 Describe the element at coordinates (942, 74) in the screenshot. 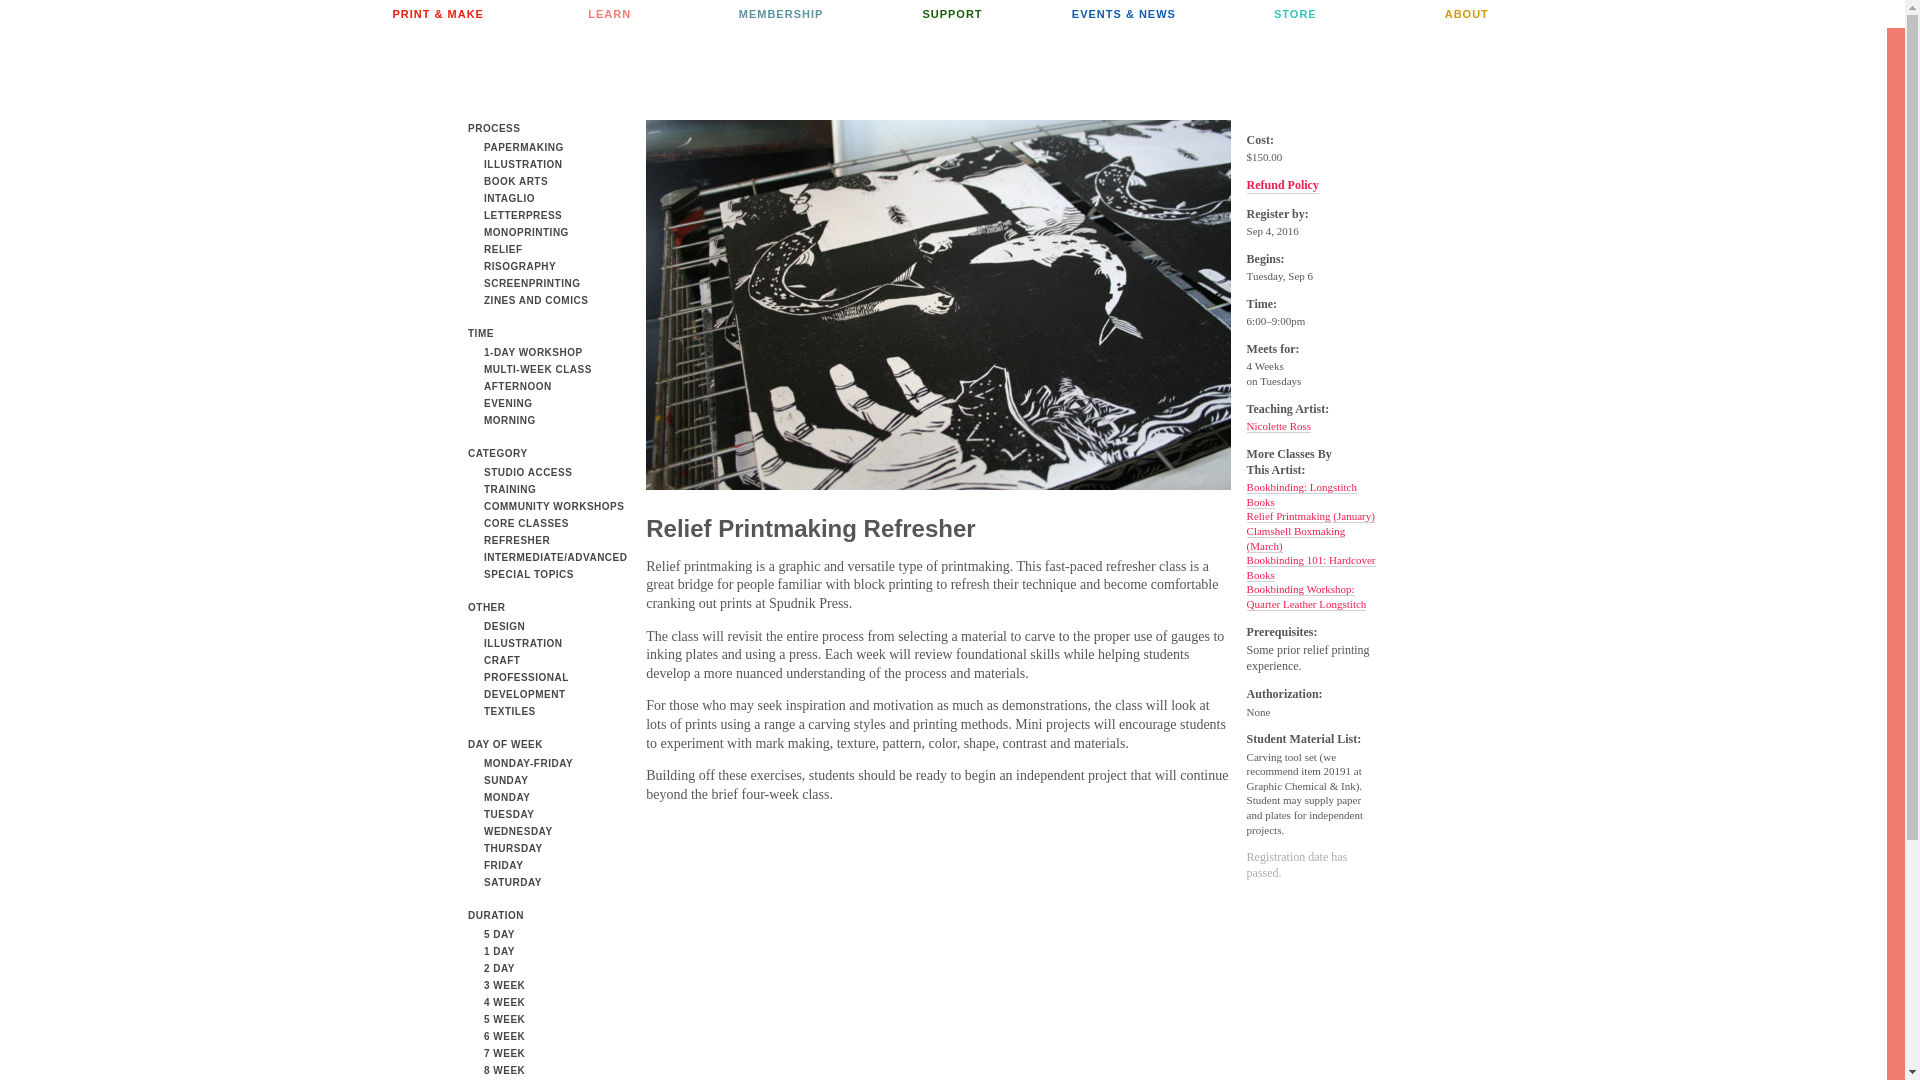

I see `Spudnik Press` at that location.